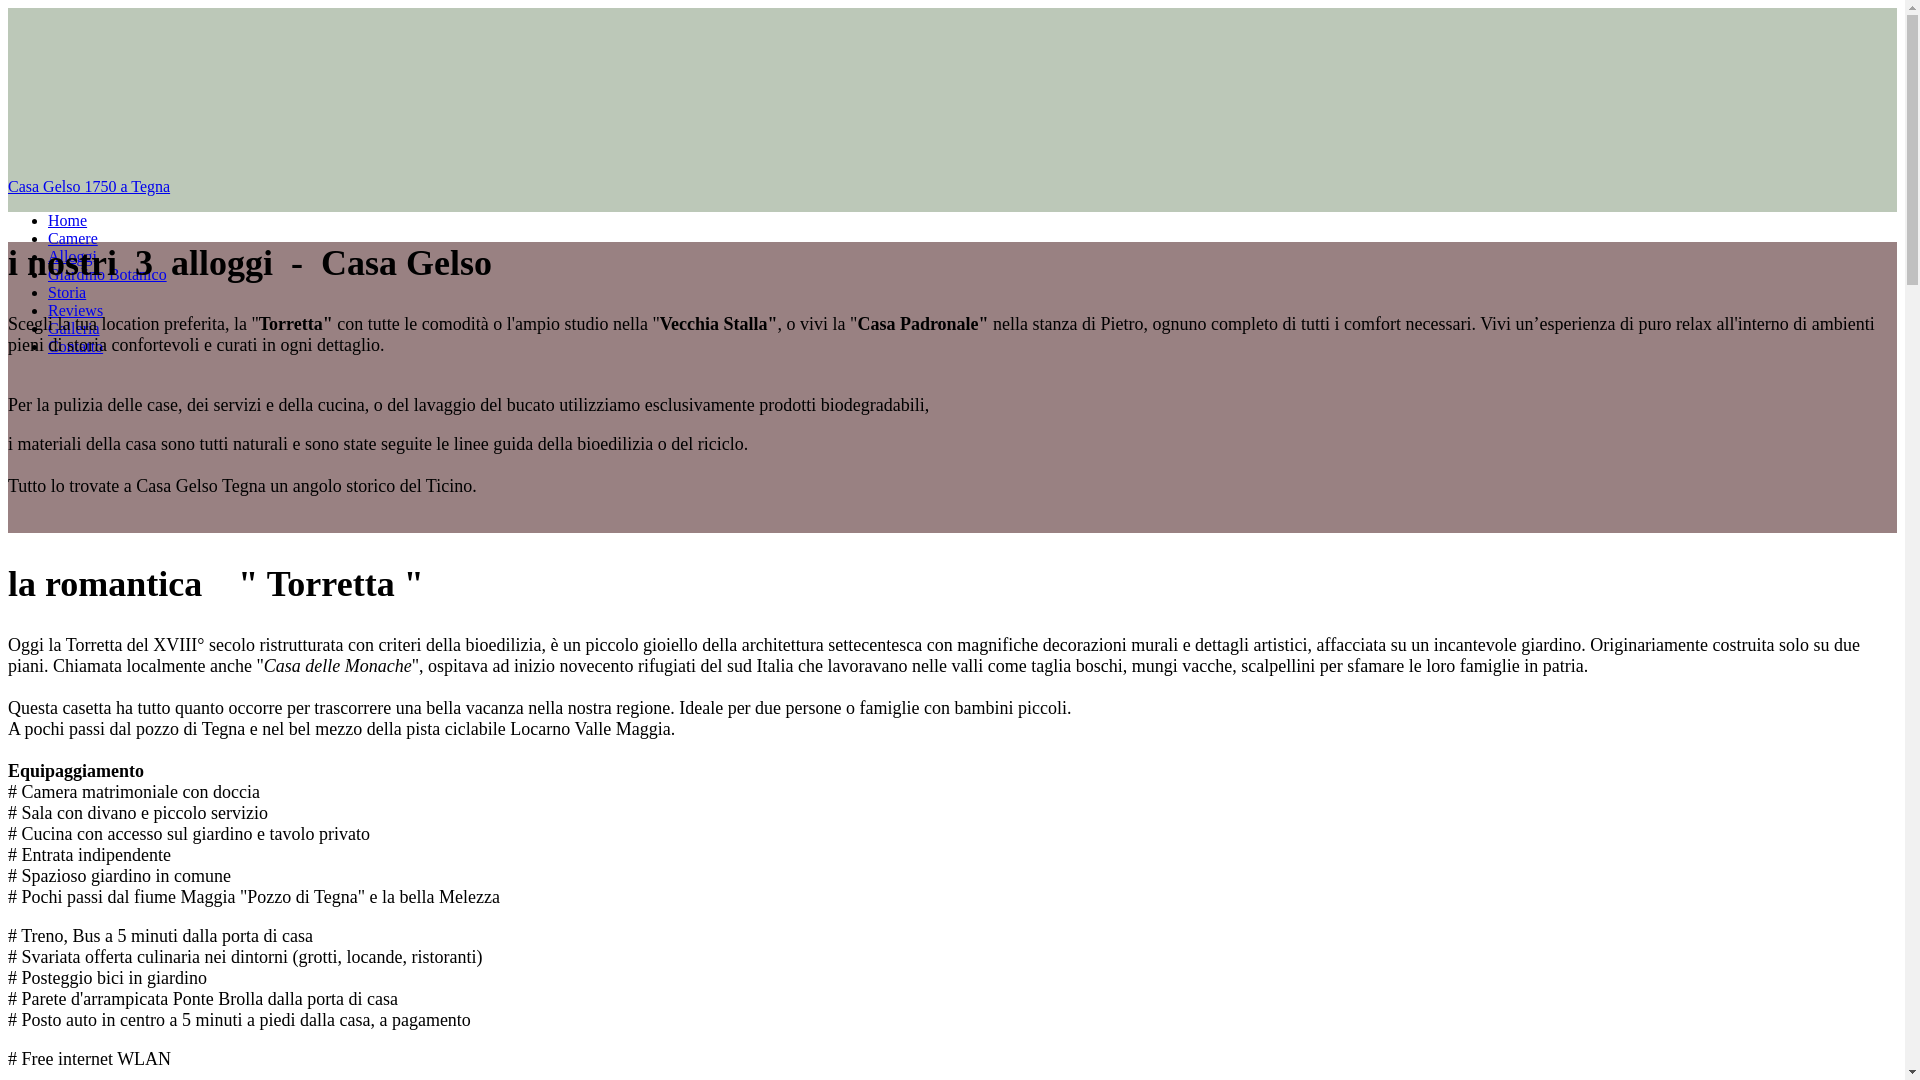  What do you see at coordinates (67, 292) in the screenshot?
I see `Storia` at bounding box center [67, 292].